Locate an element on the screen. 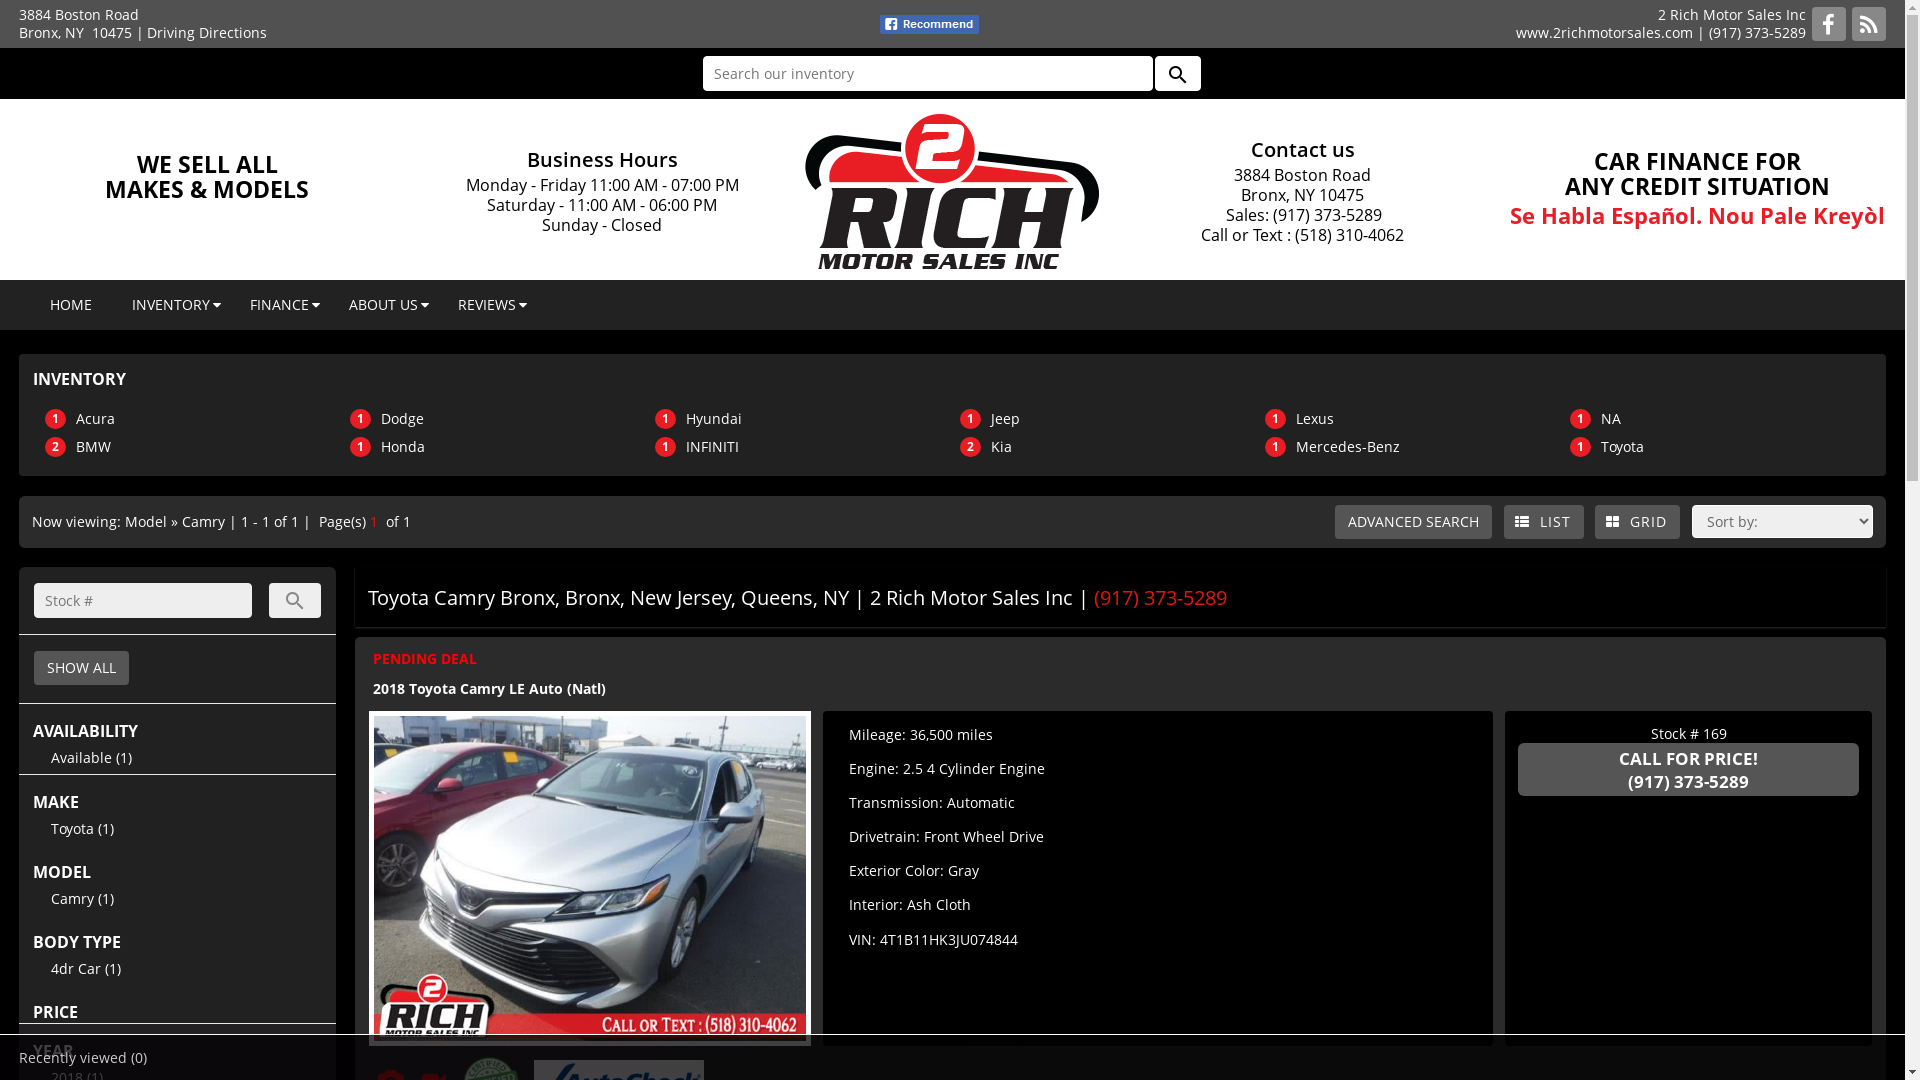 Image resolution: width=1920 pixels, height=1080 pixels. LIST is located at coordinates (1544, 522).